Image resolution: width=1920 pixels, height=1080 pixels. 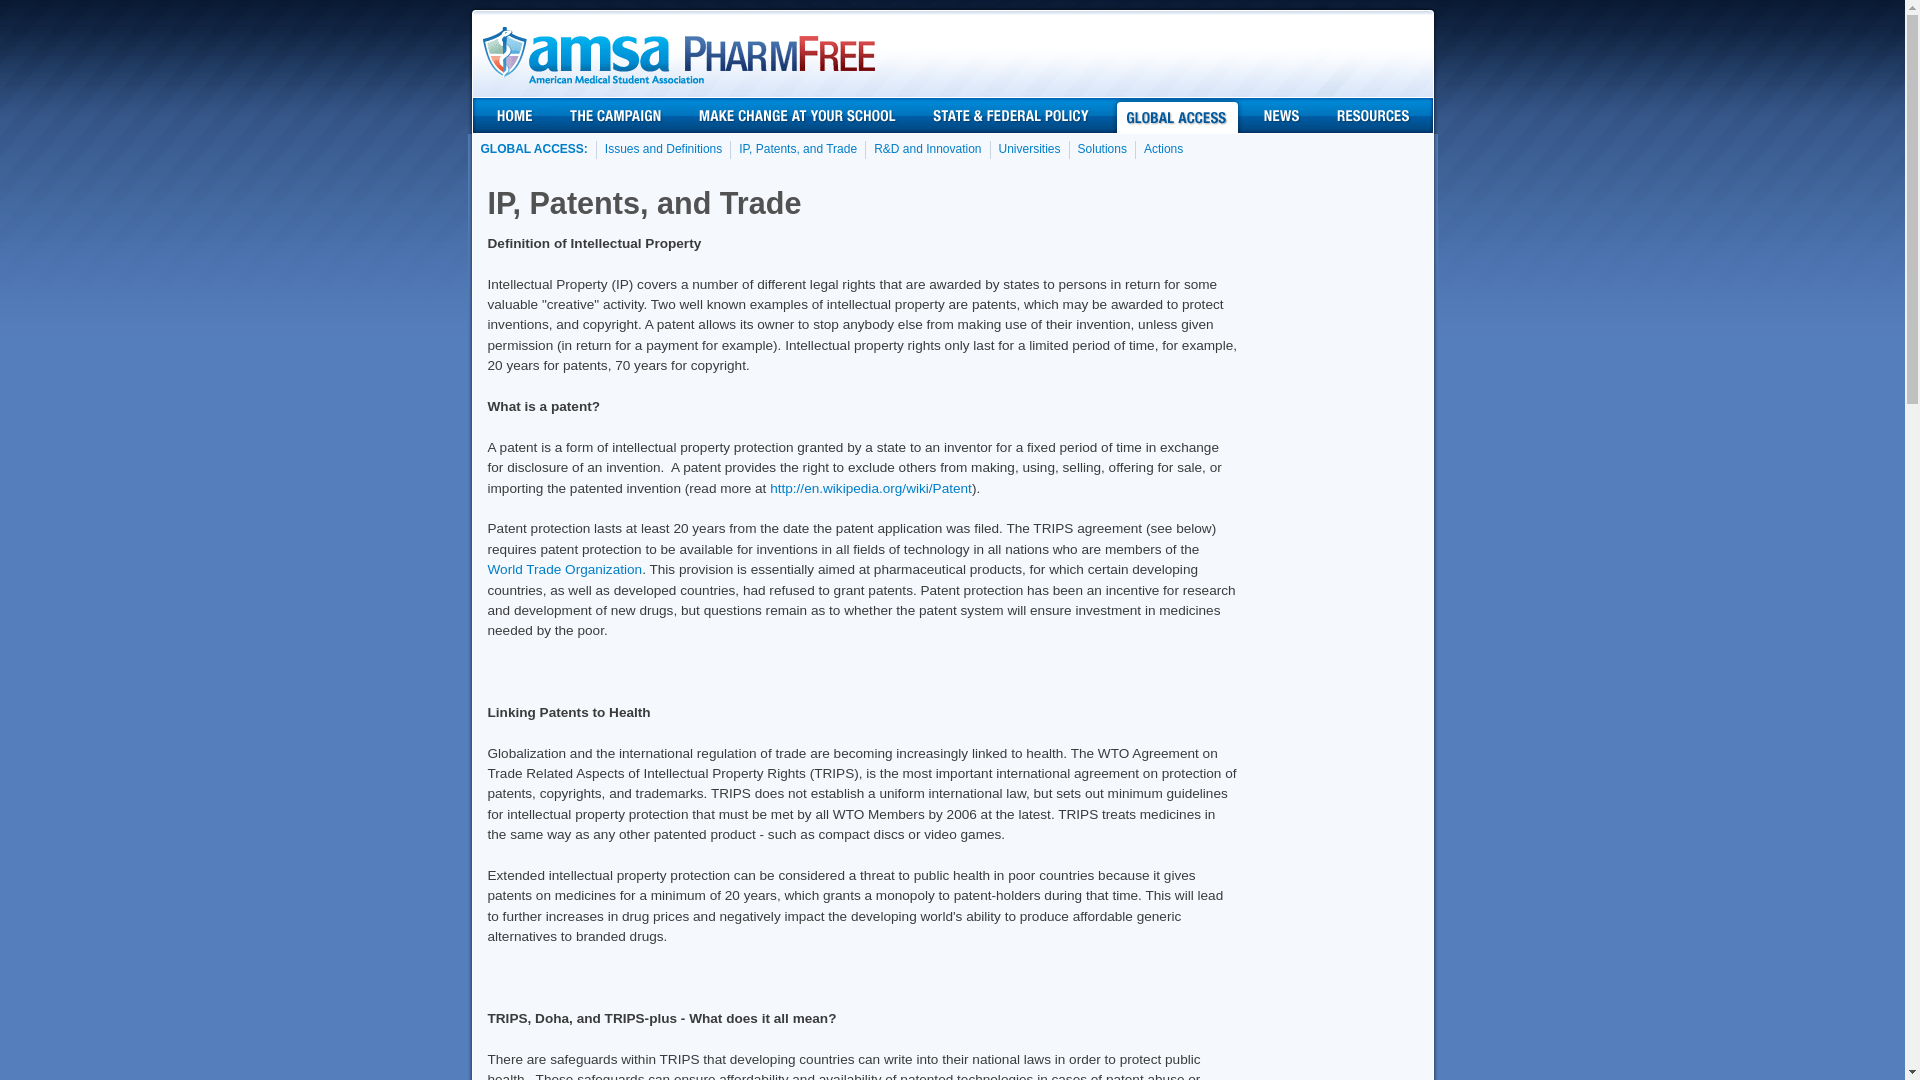 I want to click on Actions, so click(x=1162, y=150).